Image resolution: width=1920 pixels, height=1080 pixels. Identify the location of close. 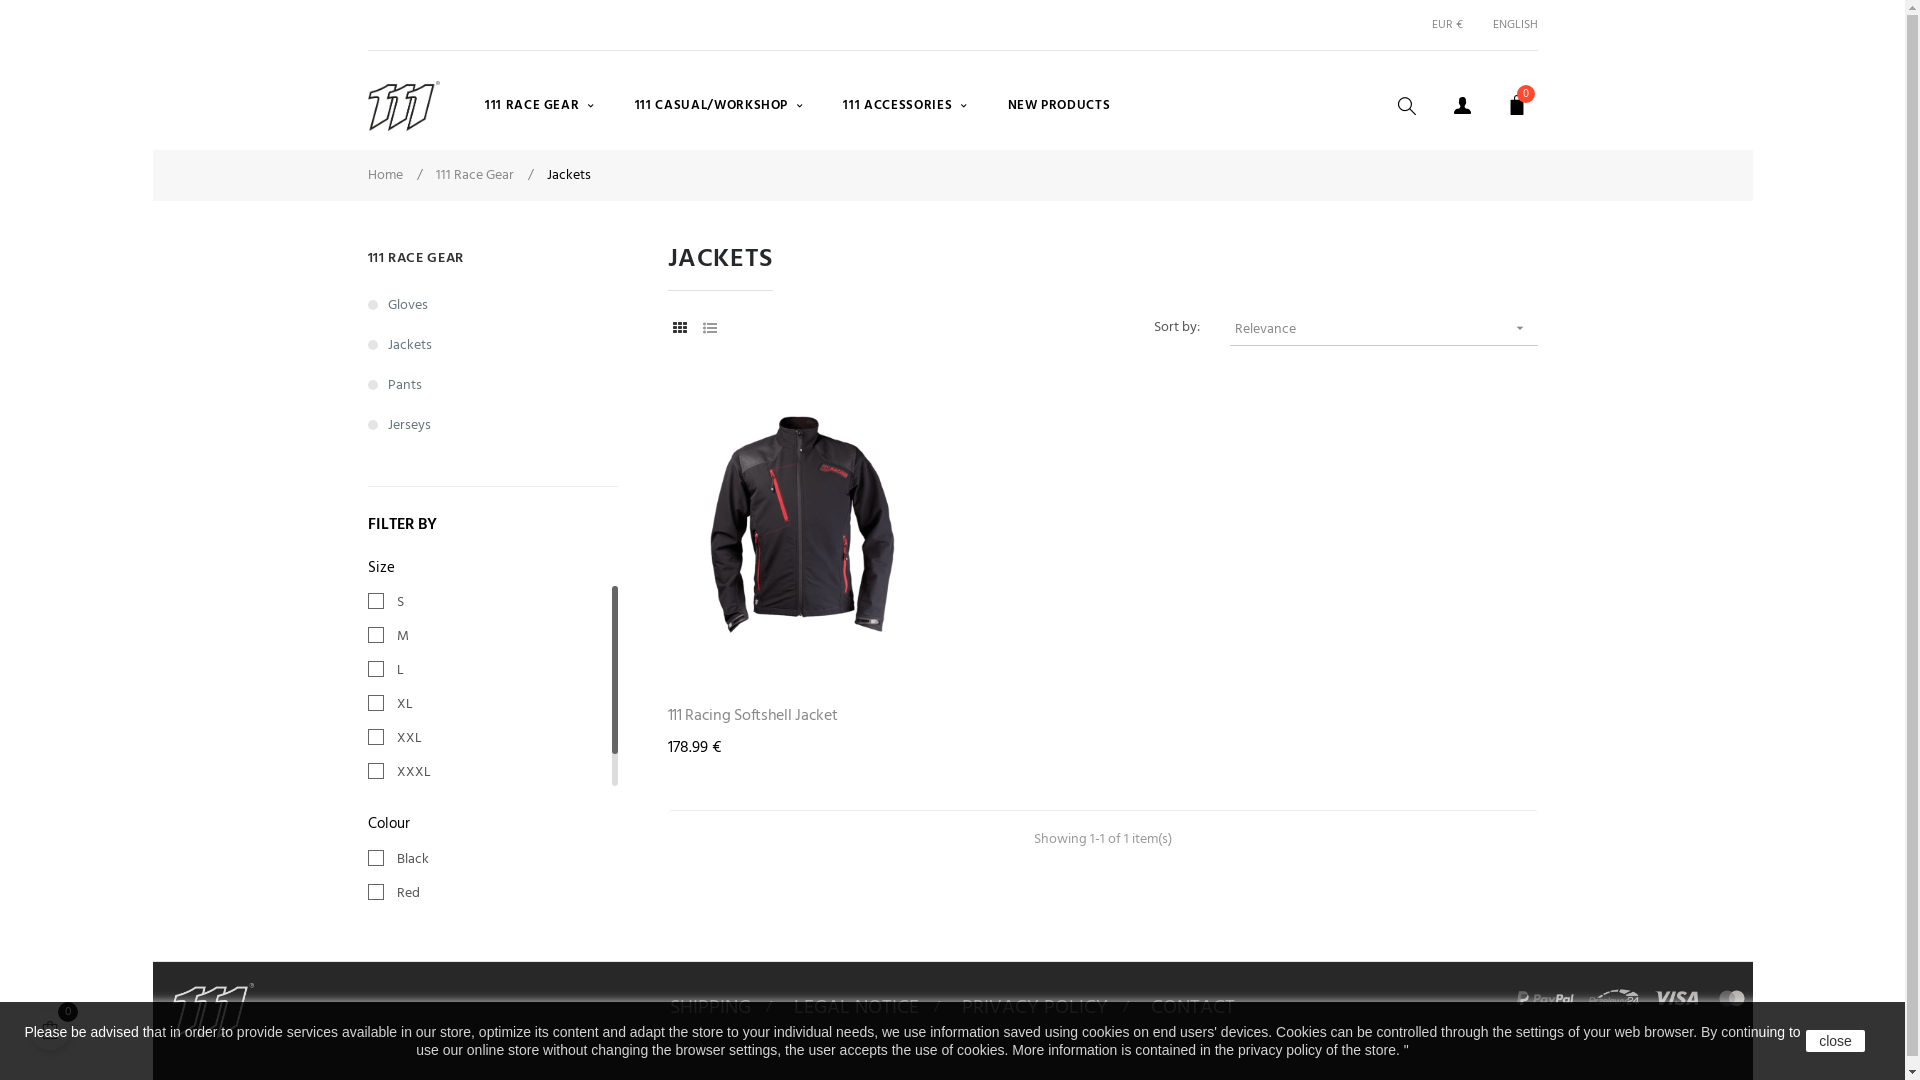
(1836, 1041).